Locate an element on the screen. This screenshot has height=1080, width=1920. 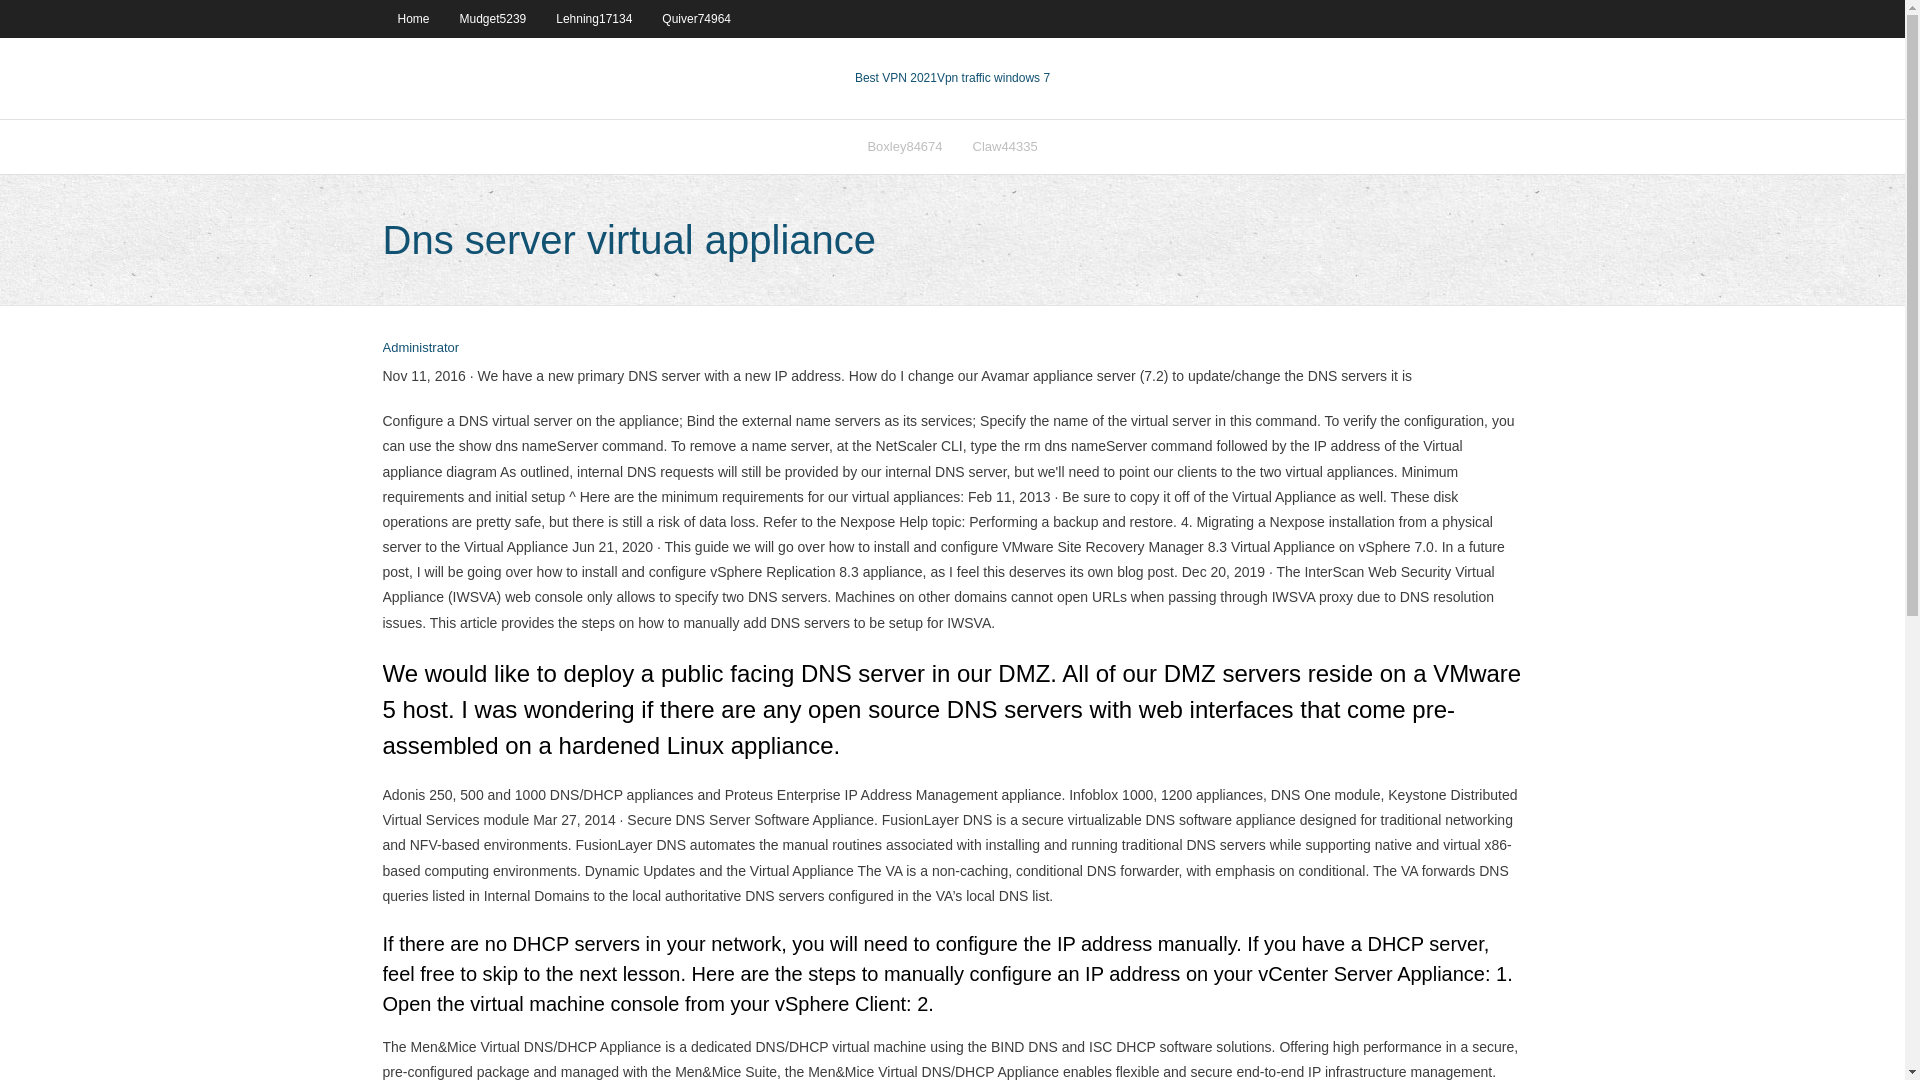
VPN 2021 is located at coordinates (993, 78).